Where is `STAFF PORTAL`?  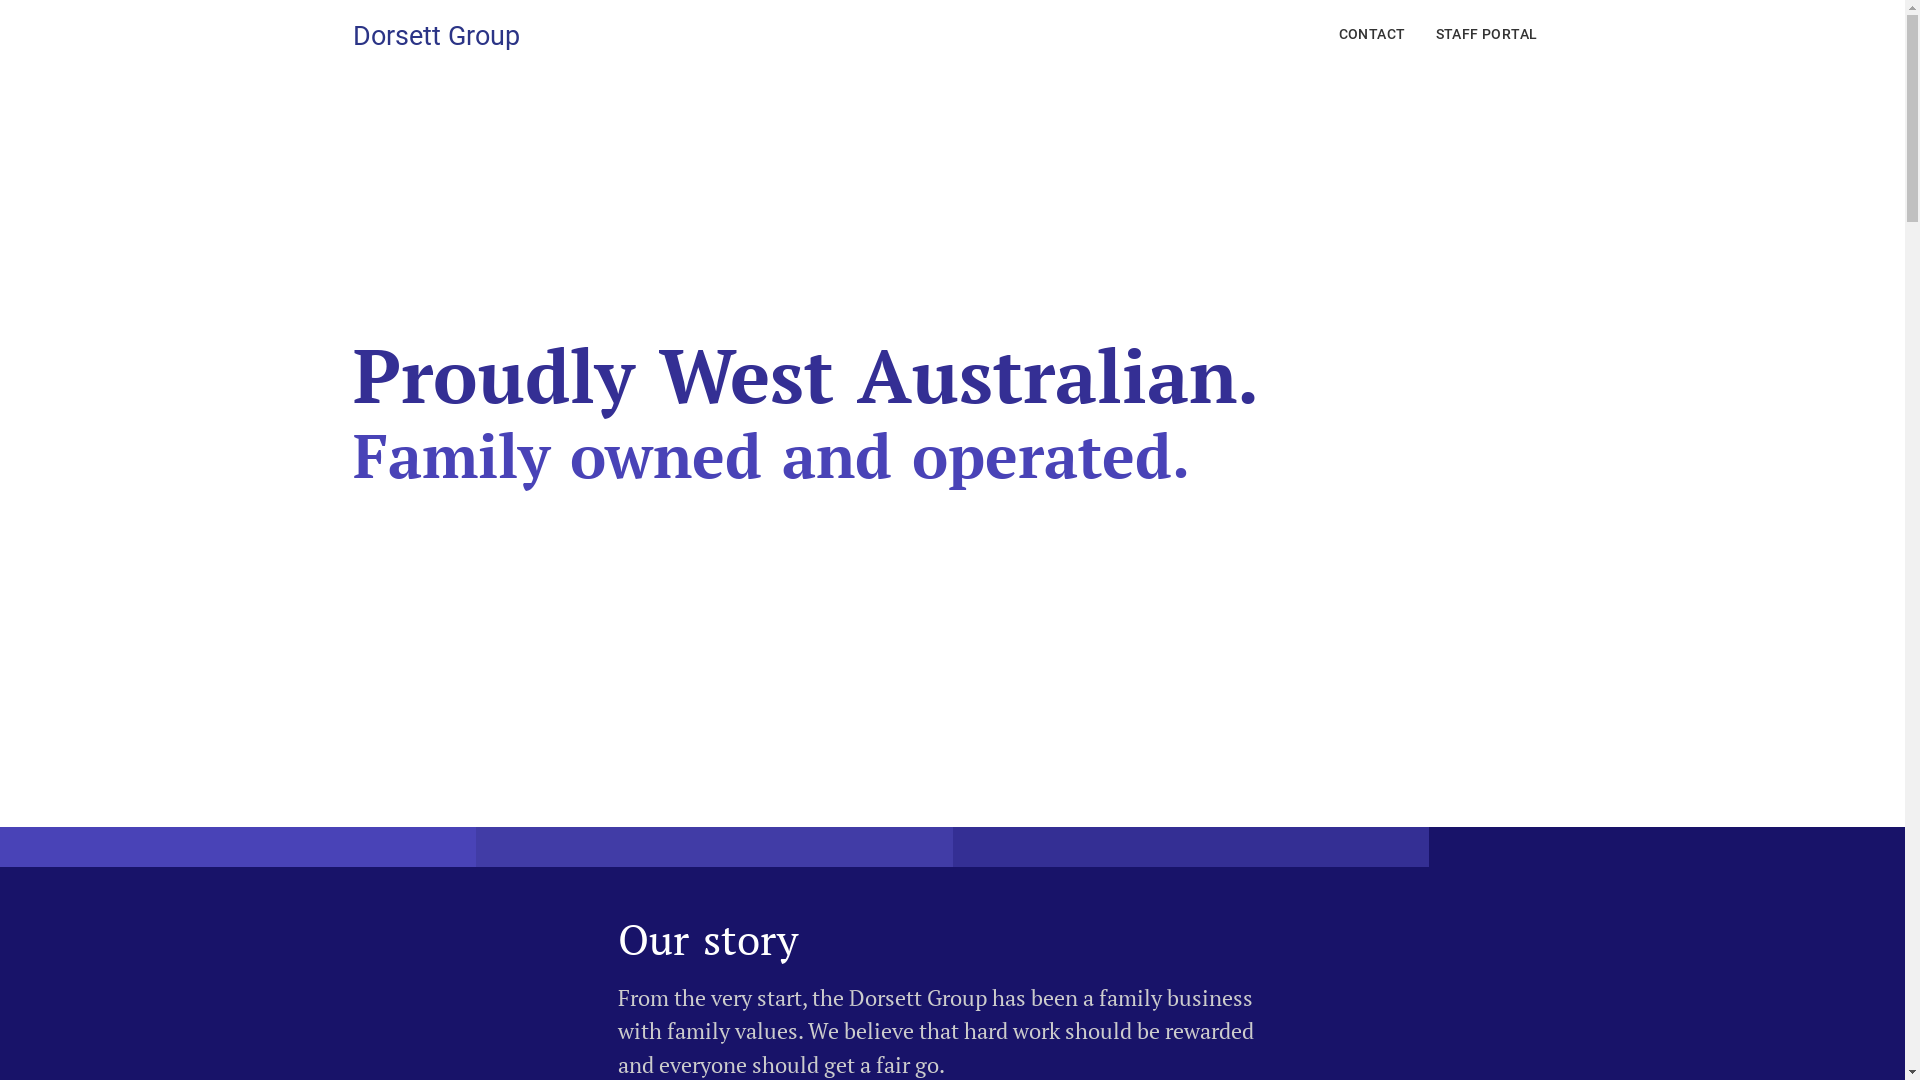 STAFF PORTAL is located at coordinates (1487, 35).